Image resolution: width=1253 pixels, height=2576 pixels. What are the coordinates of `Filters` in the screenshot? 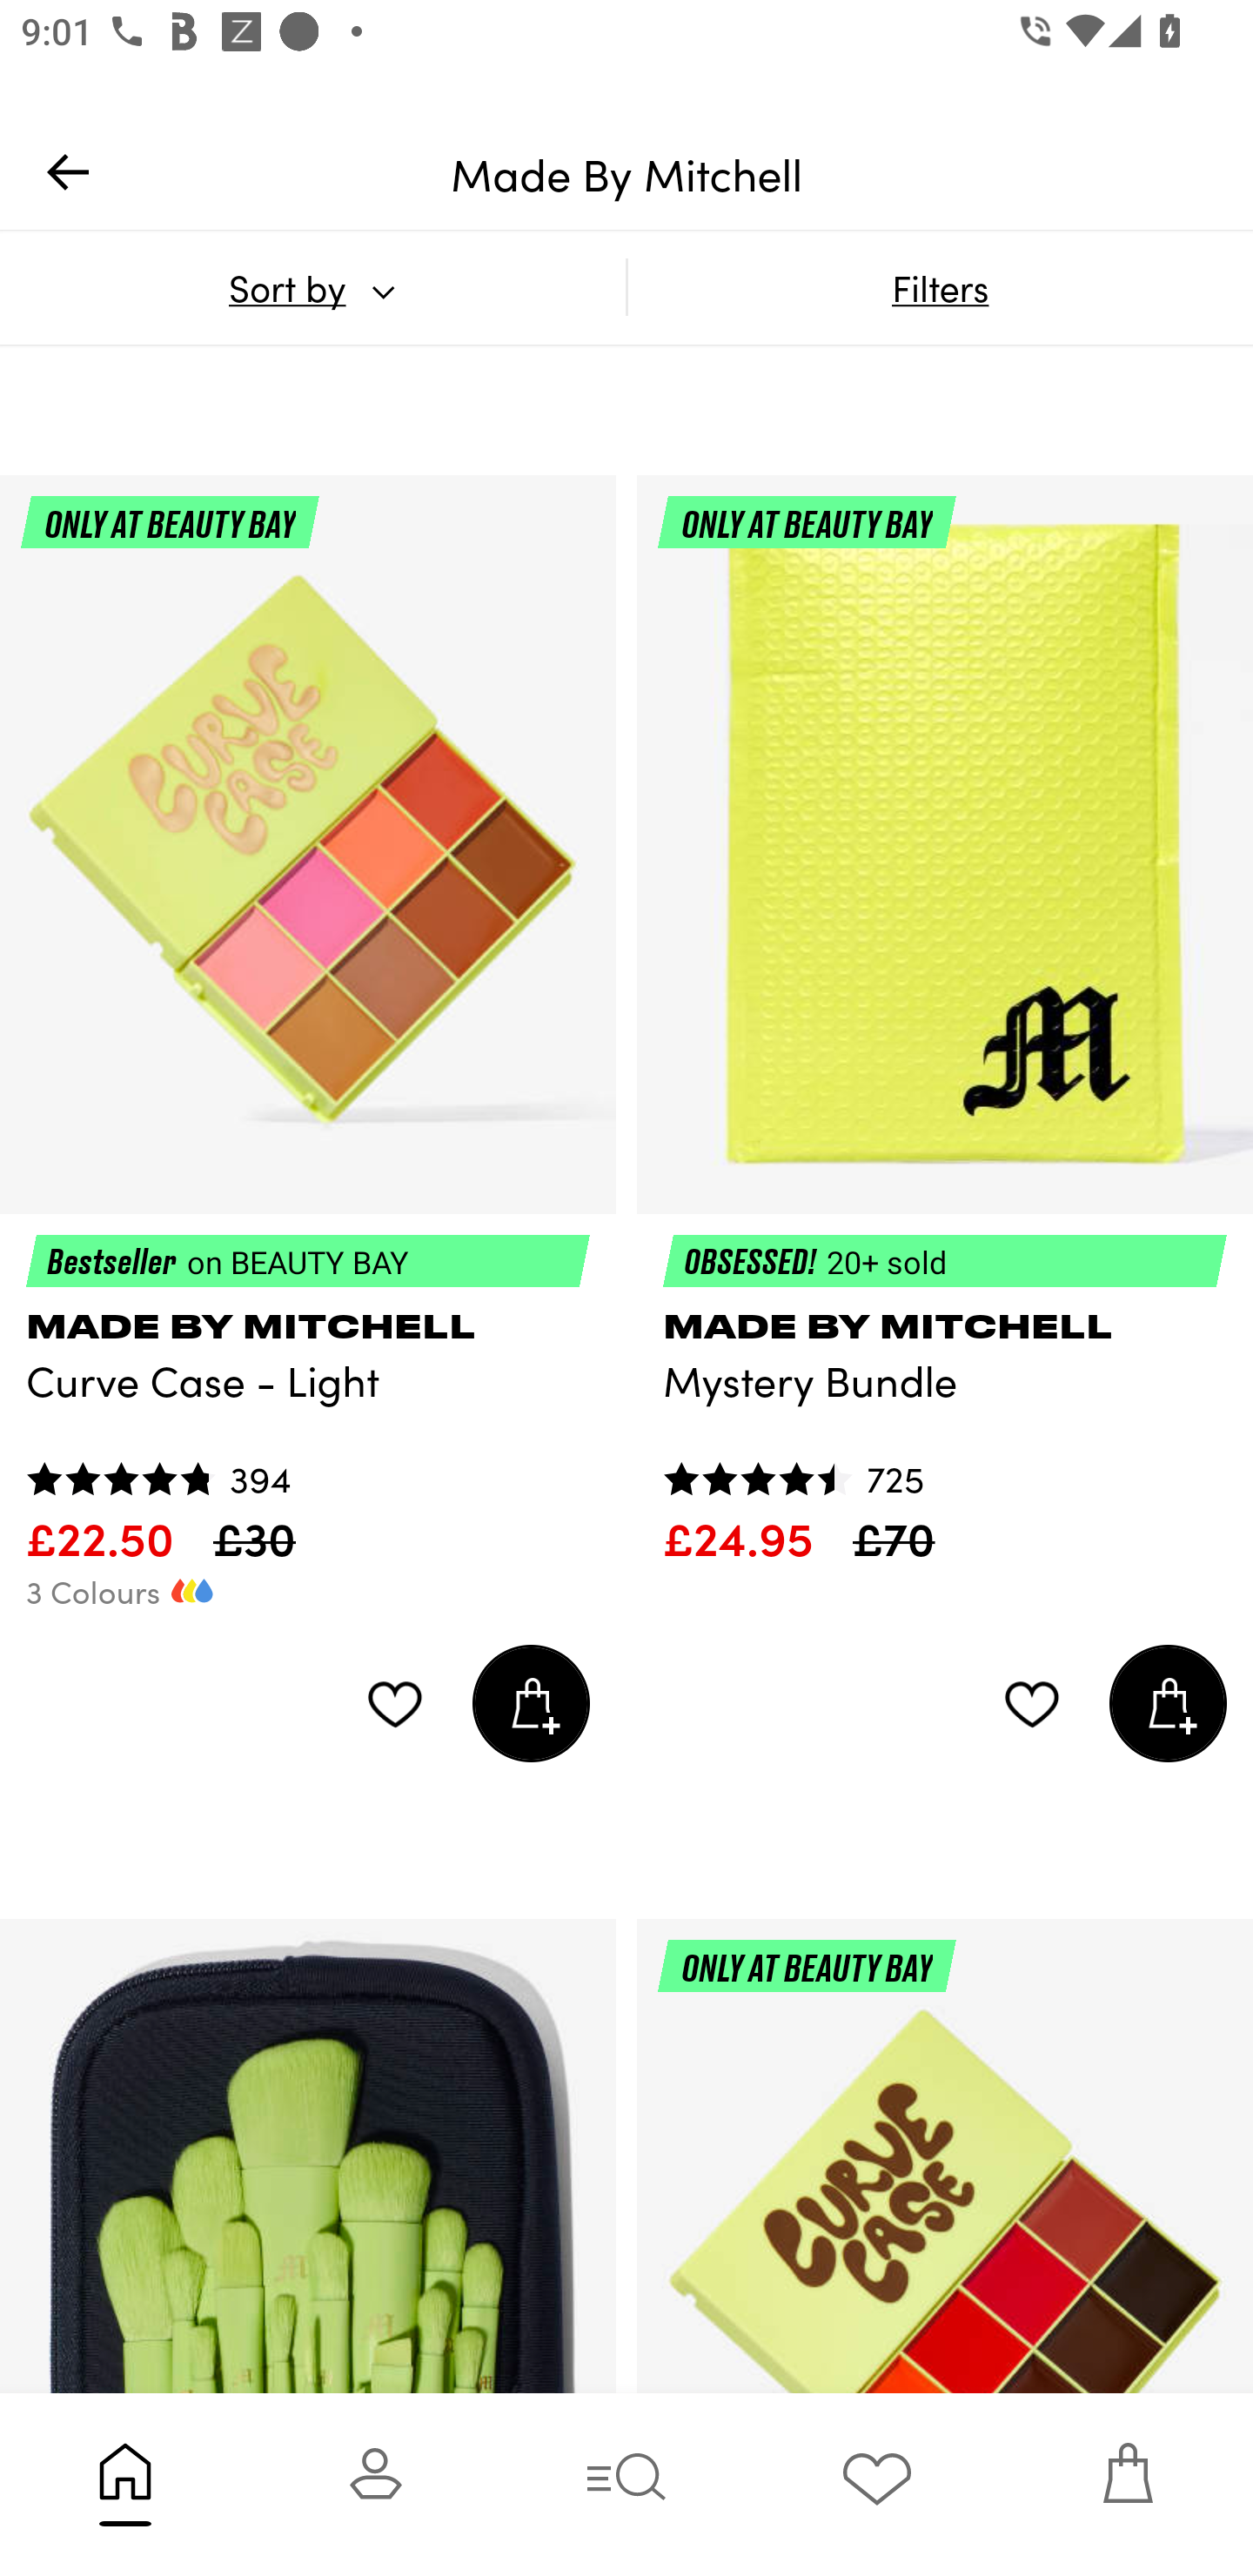 It's located at (940, 287).